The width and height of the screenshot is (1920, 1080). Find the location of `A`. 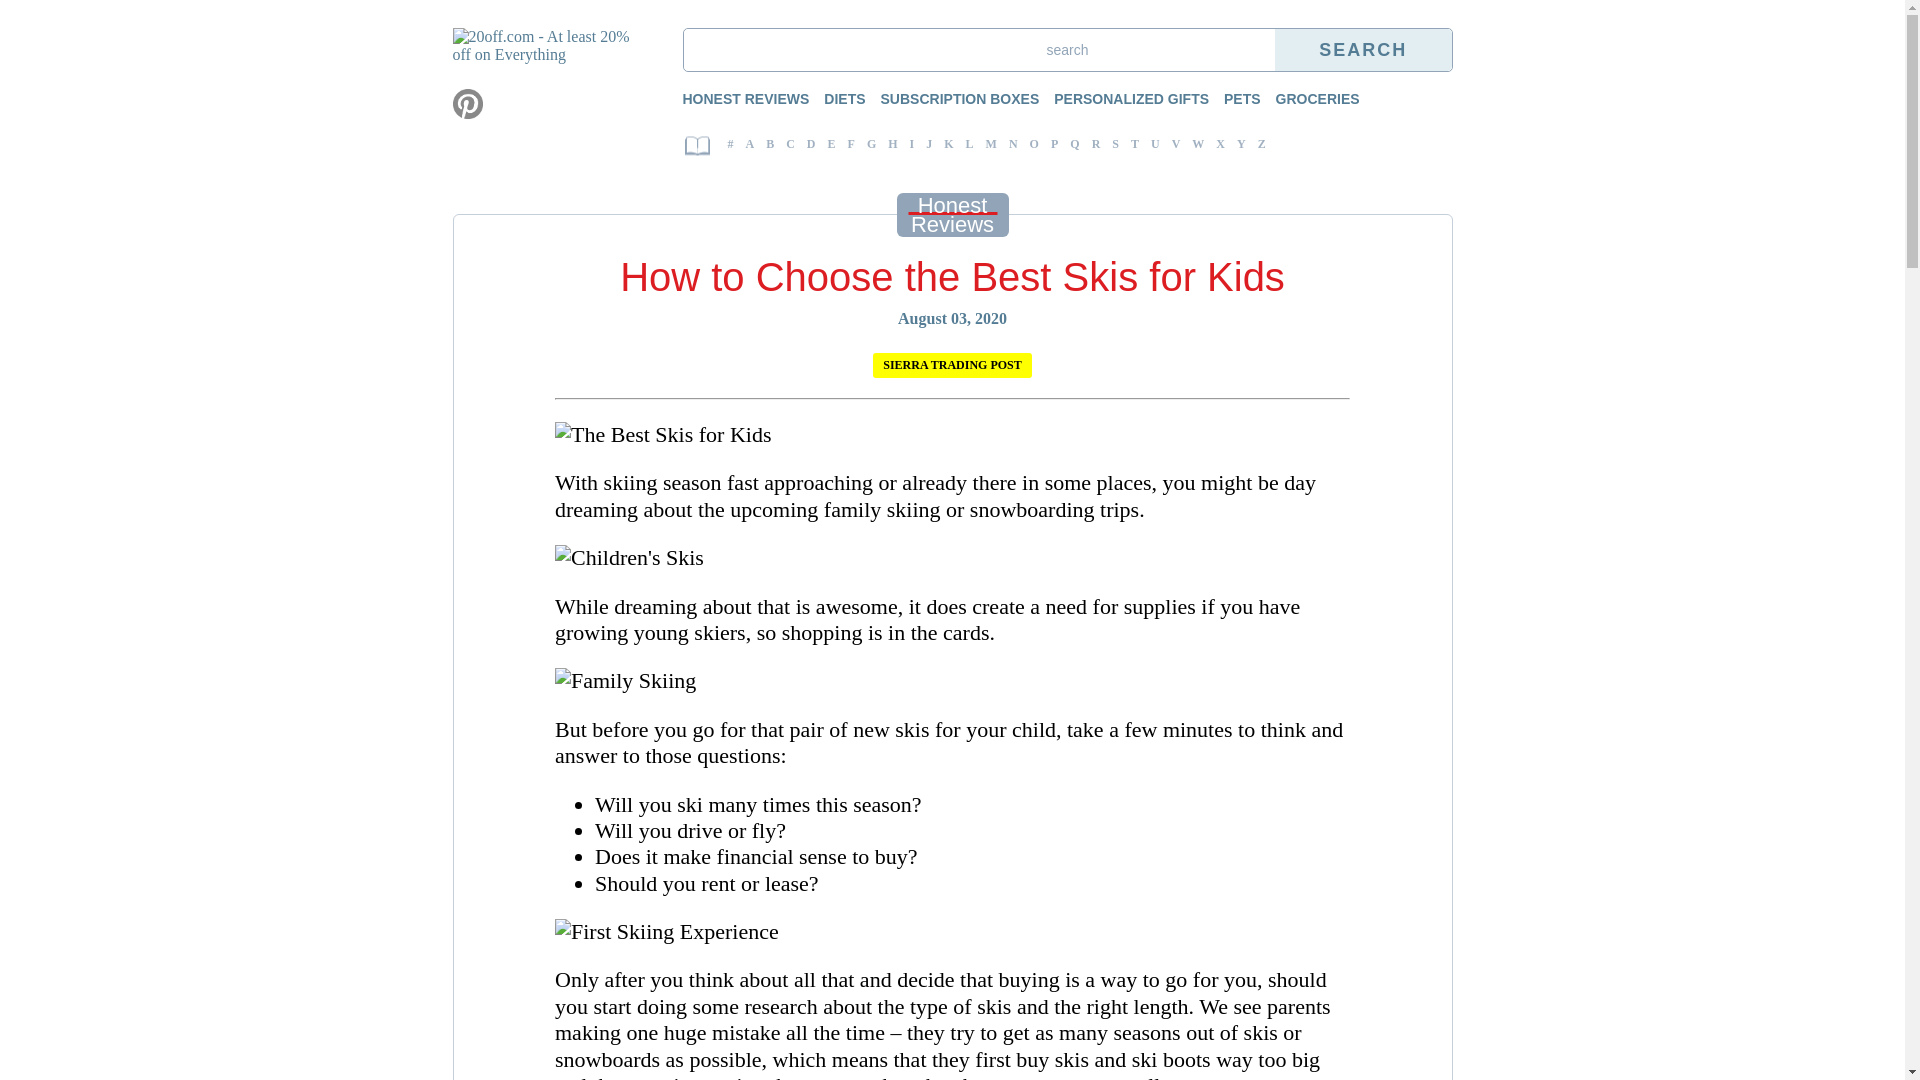

A is located at coordinates (750, 144).